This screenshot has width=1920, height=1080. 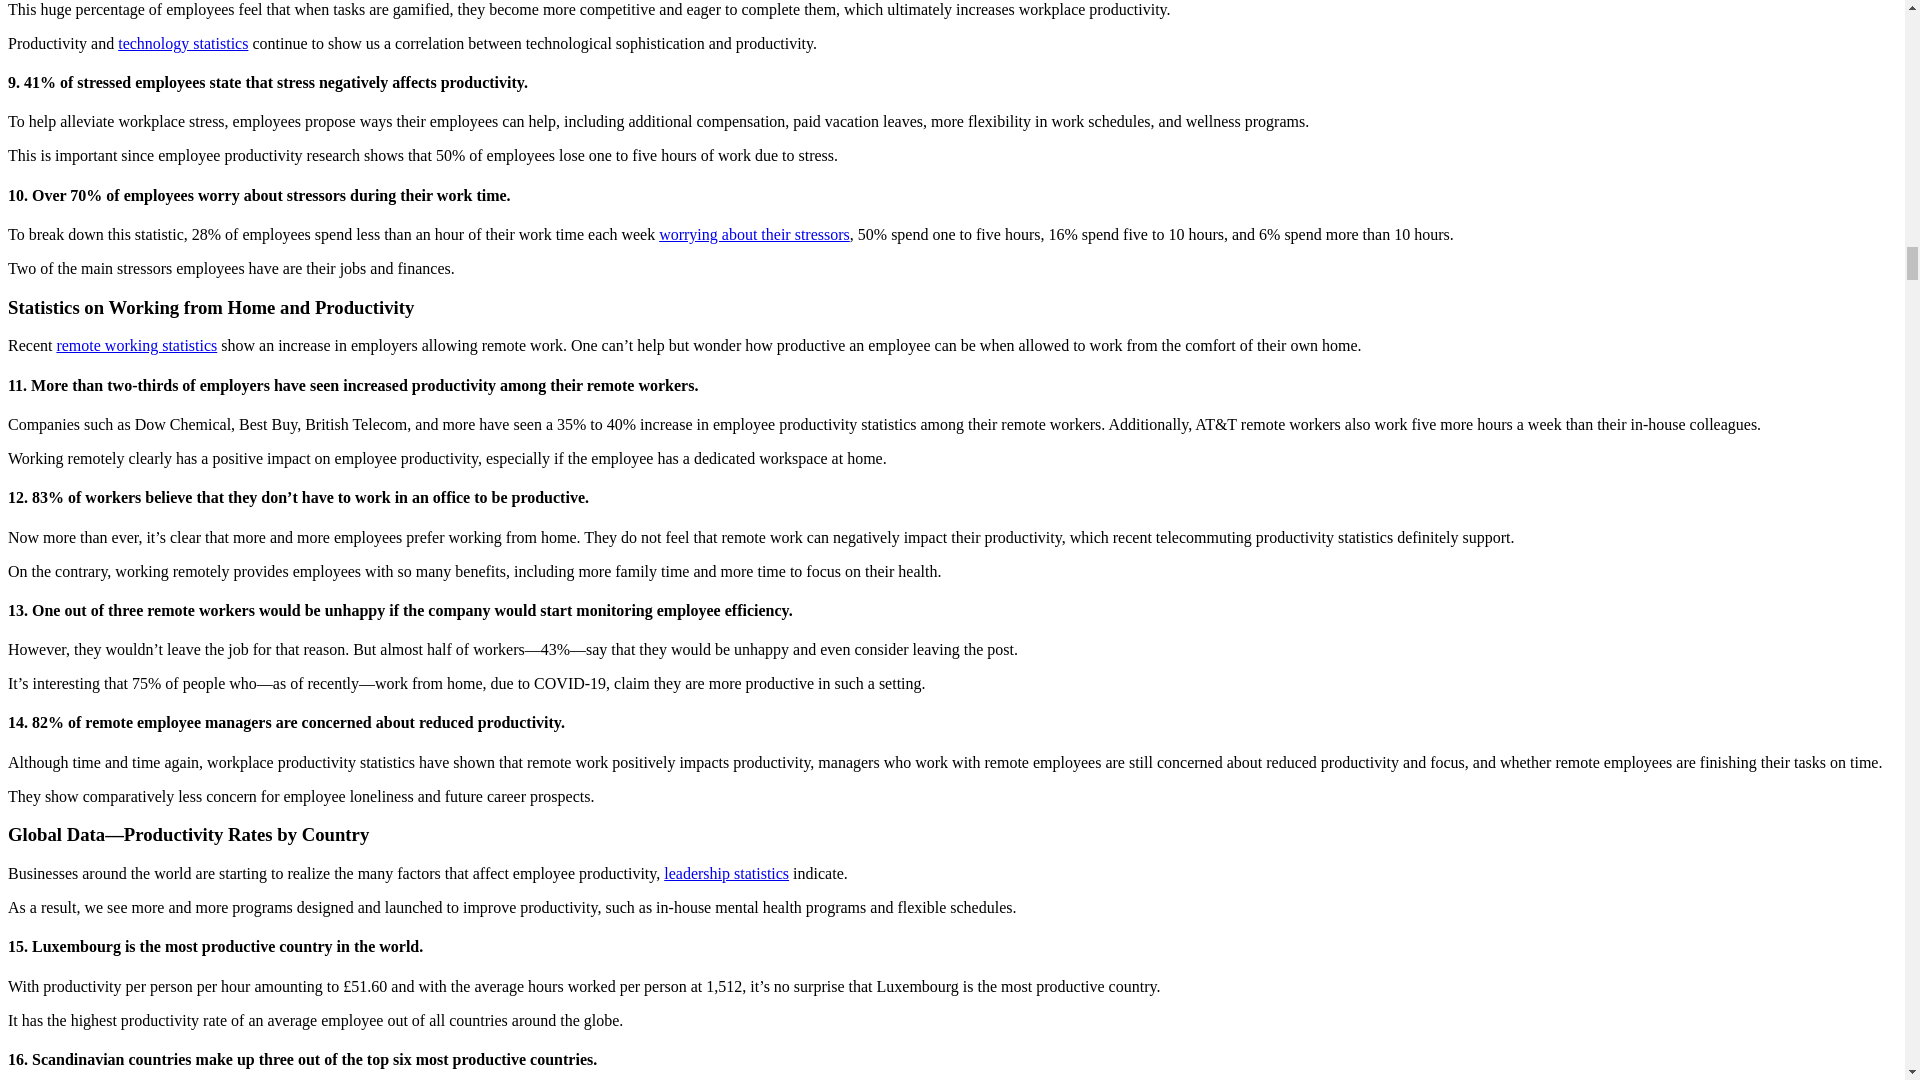 I want to click on remote working statistics, so click(x=136, y=345).